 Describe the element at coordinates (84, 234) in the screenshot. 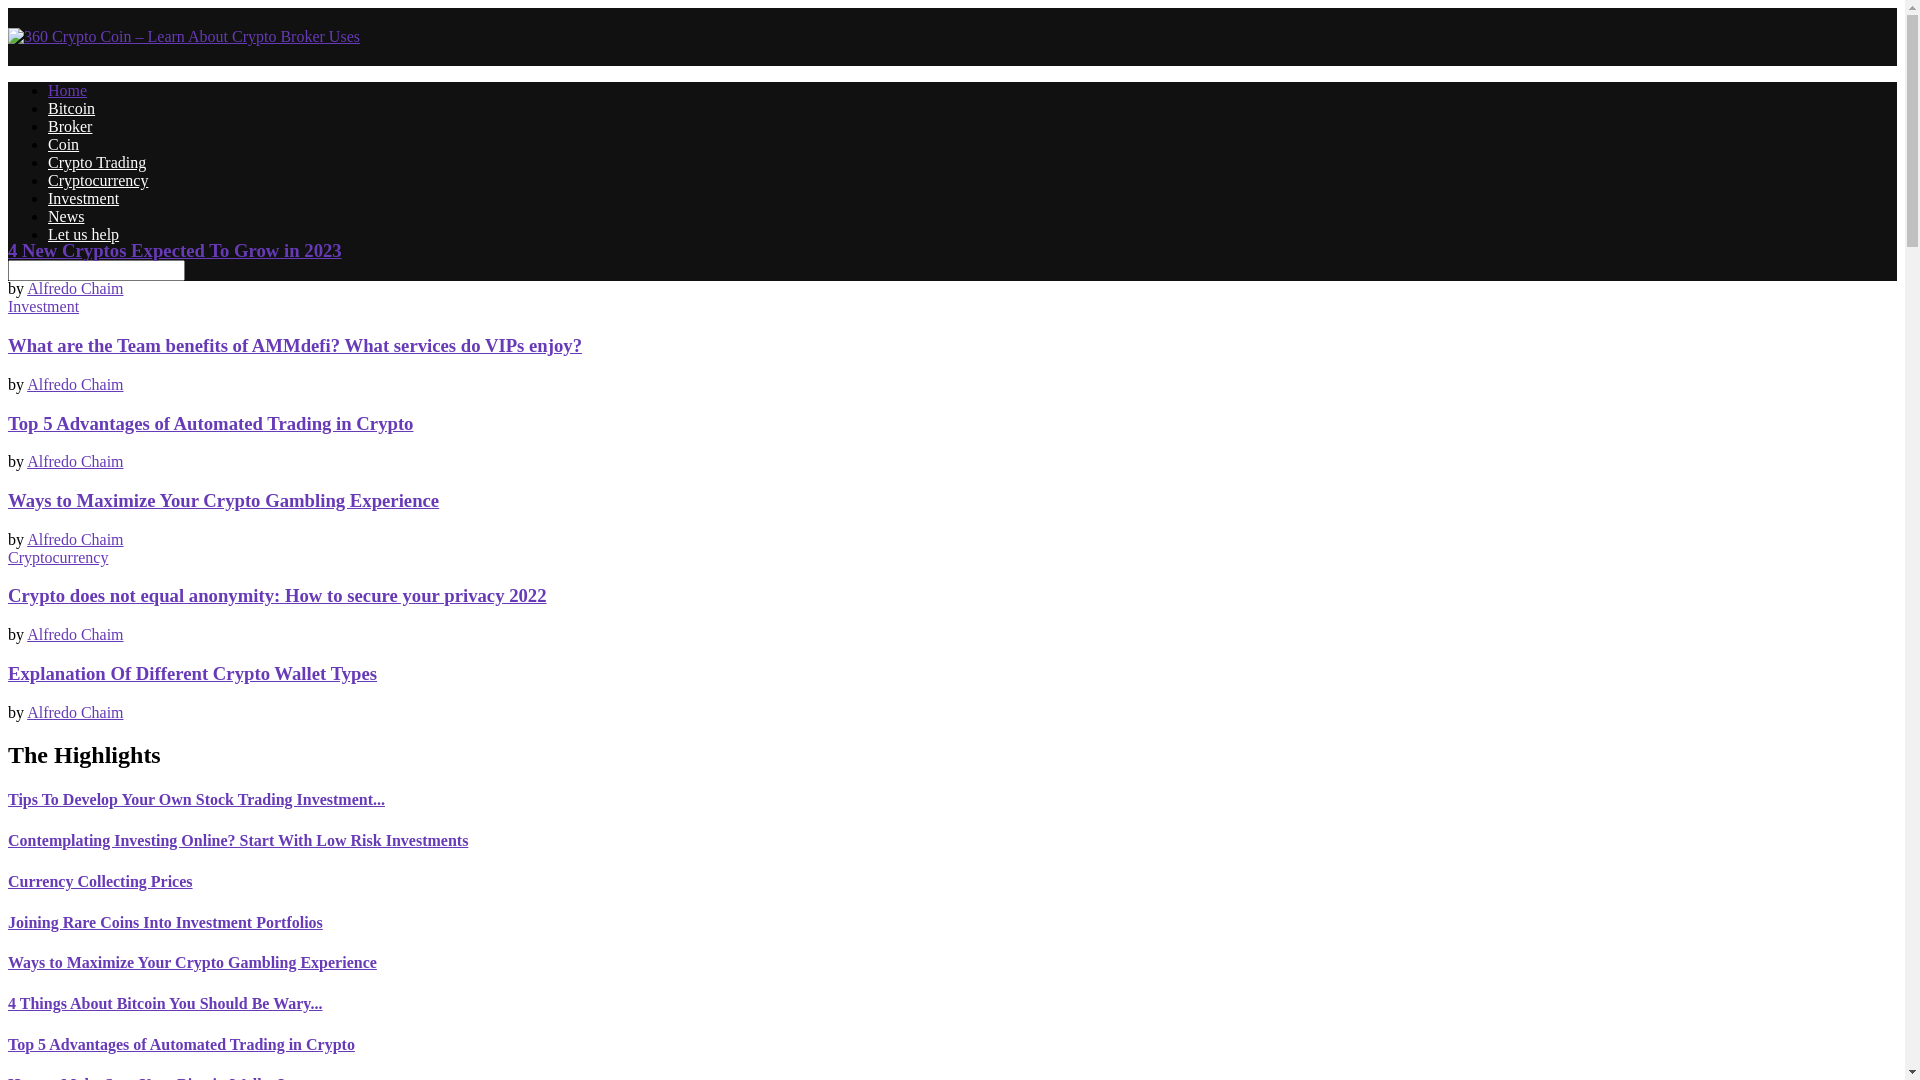

I see `Let us help` at that location.